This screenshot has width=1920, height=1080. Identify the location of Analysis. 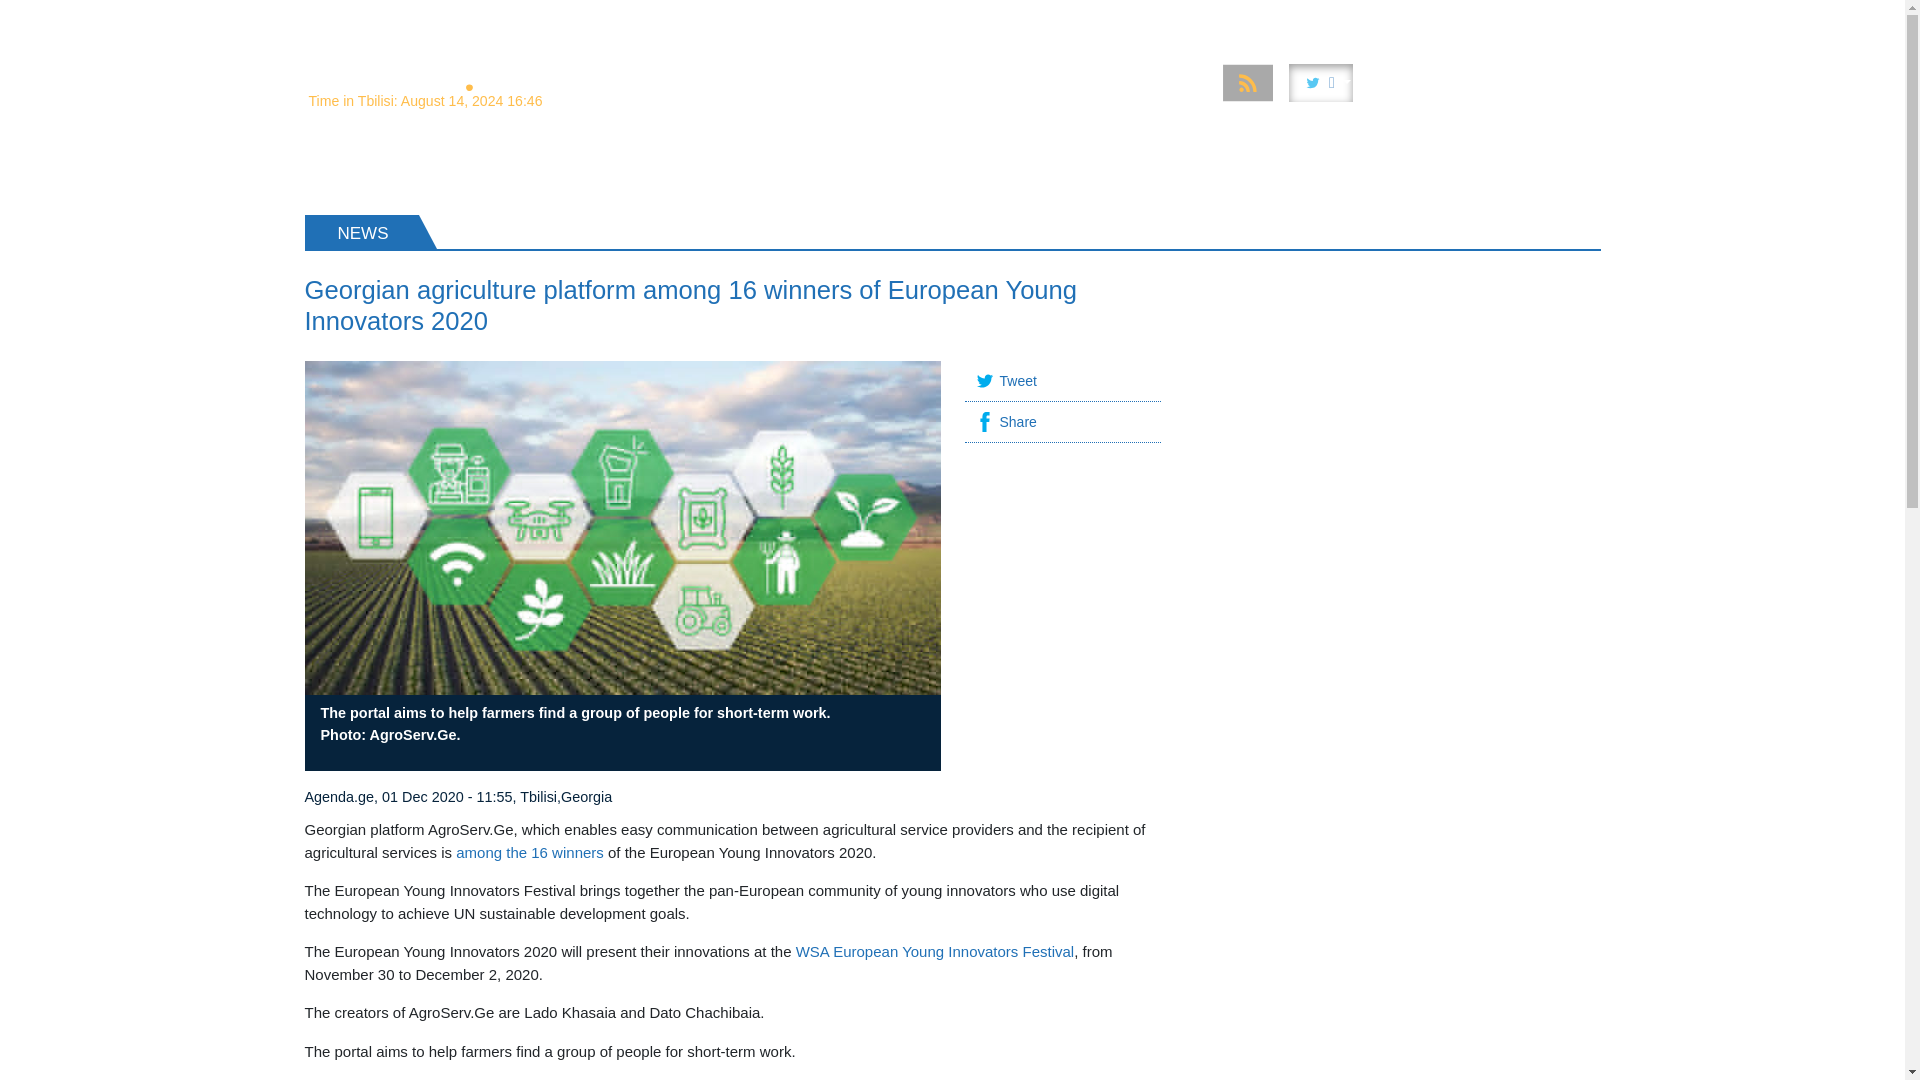
(753, 18).